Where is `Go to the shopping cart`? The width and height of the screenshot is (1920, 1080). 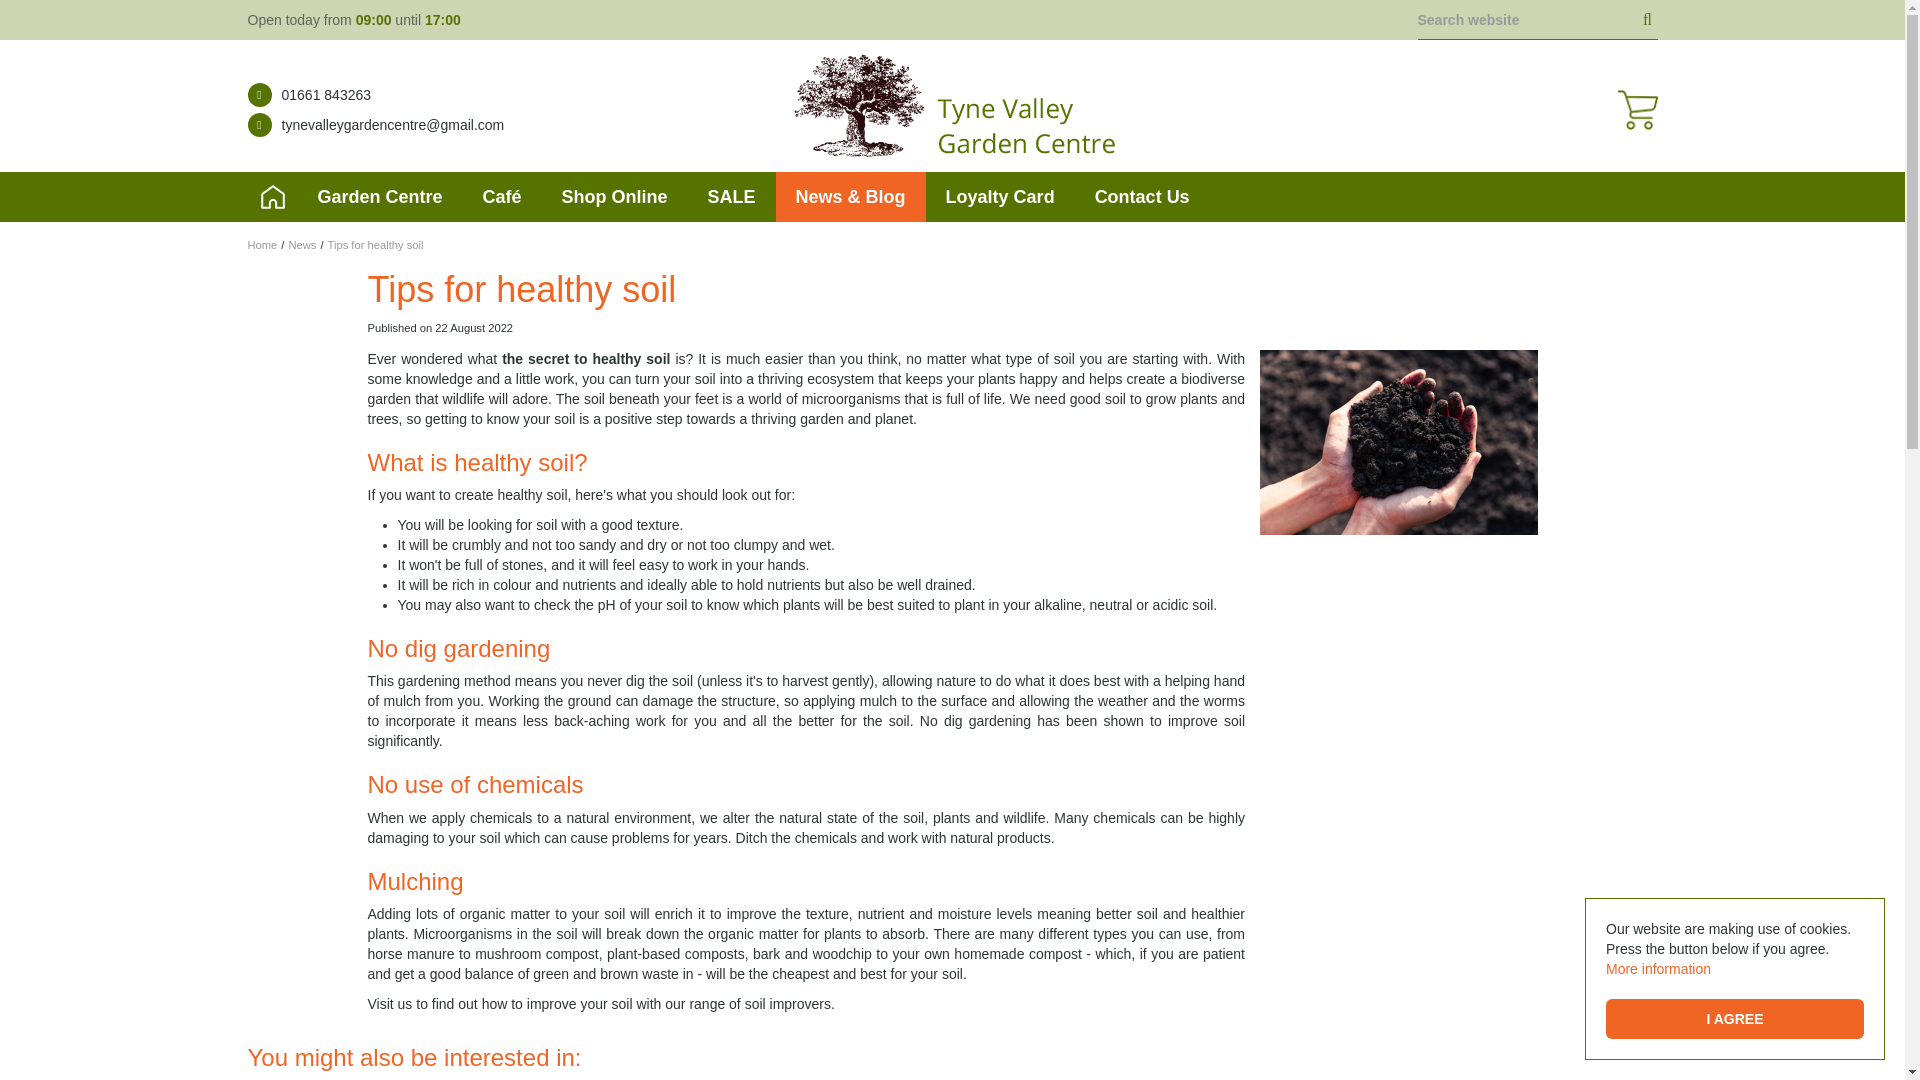
Go to the shopping cart is located at coordinates (1636, 109).